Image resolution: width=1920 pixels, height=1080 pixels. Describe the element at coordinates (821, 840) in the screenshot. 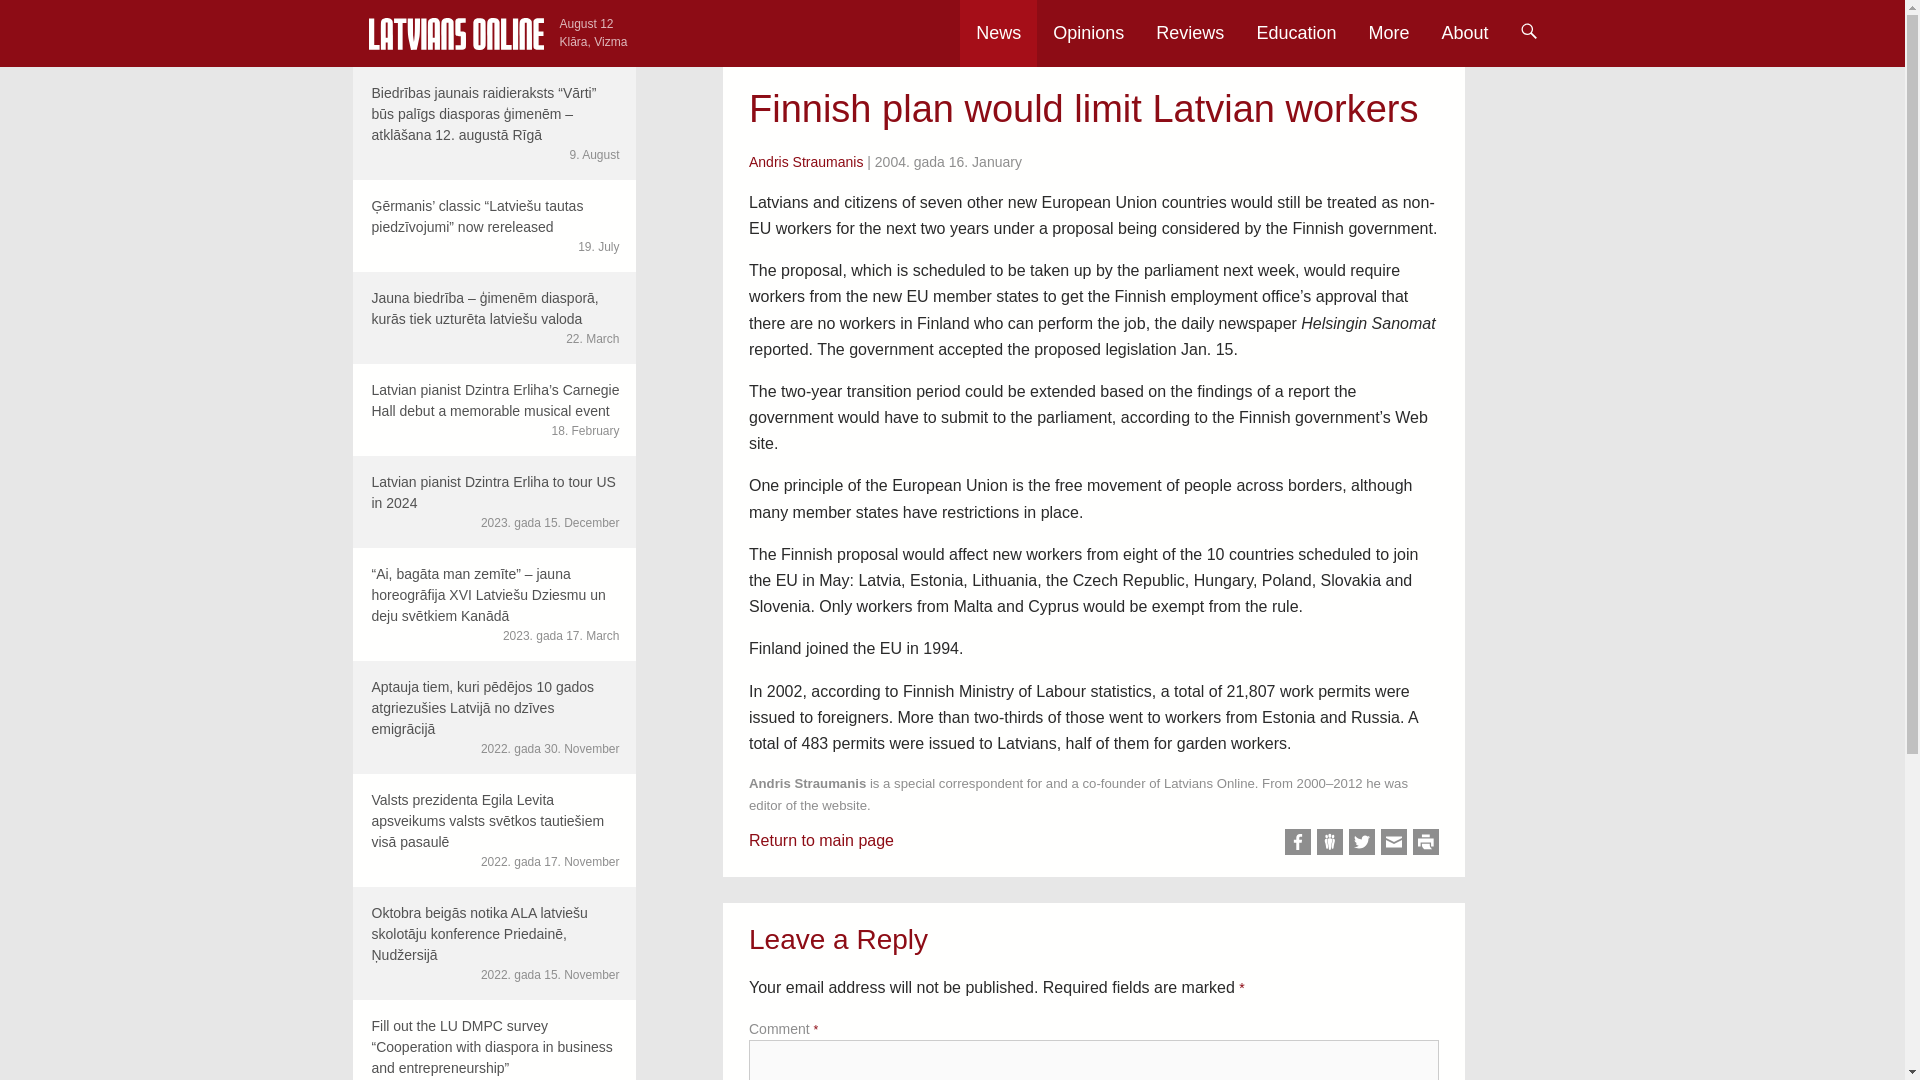

I see `Return to main page` at that location.